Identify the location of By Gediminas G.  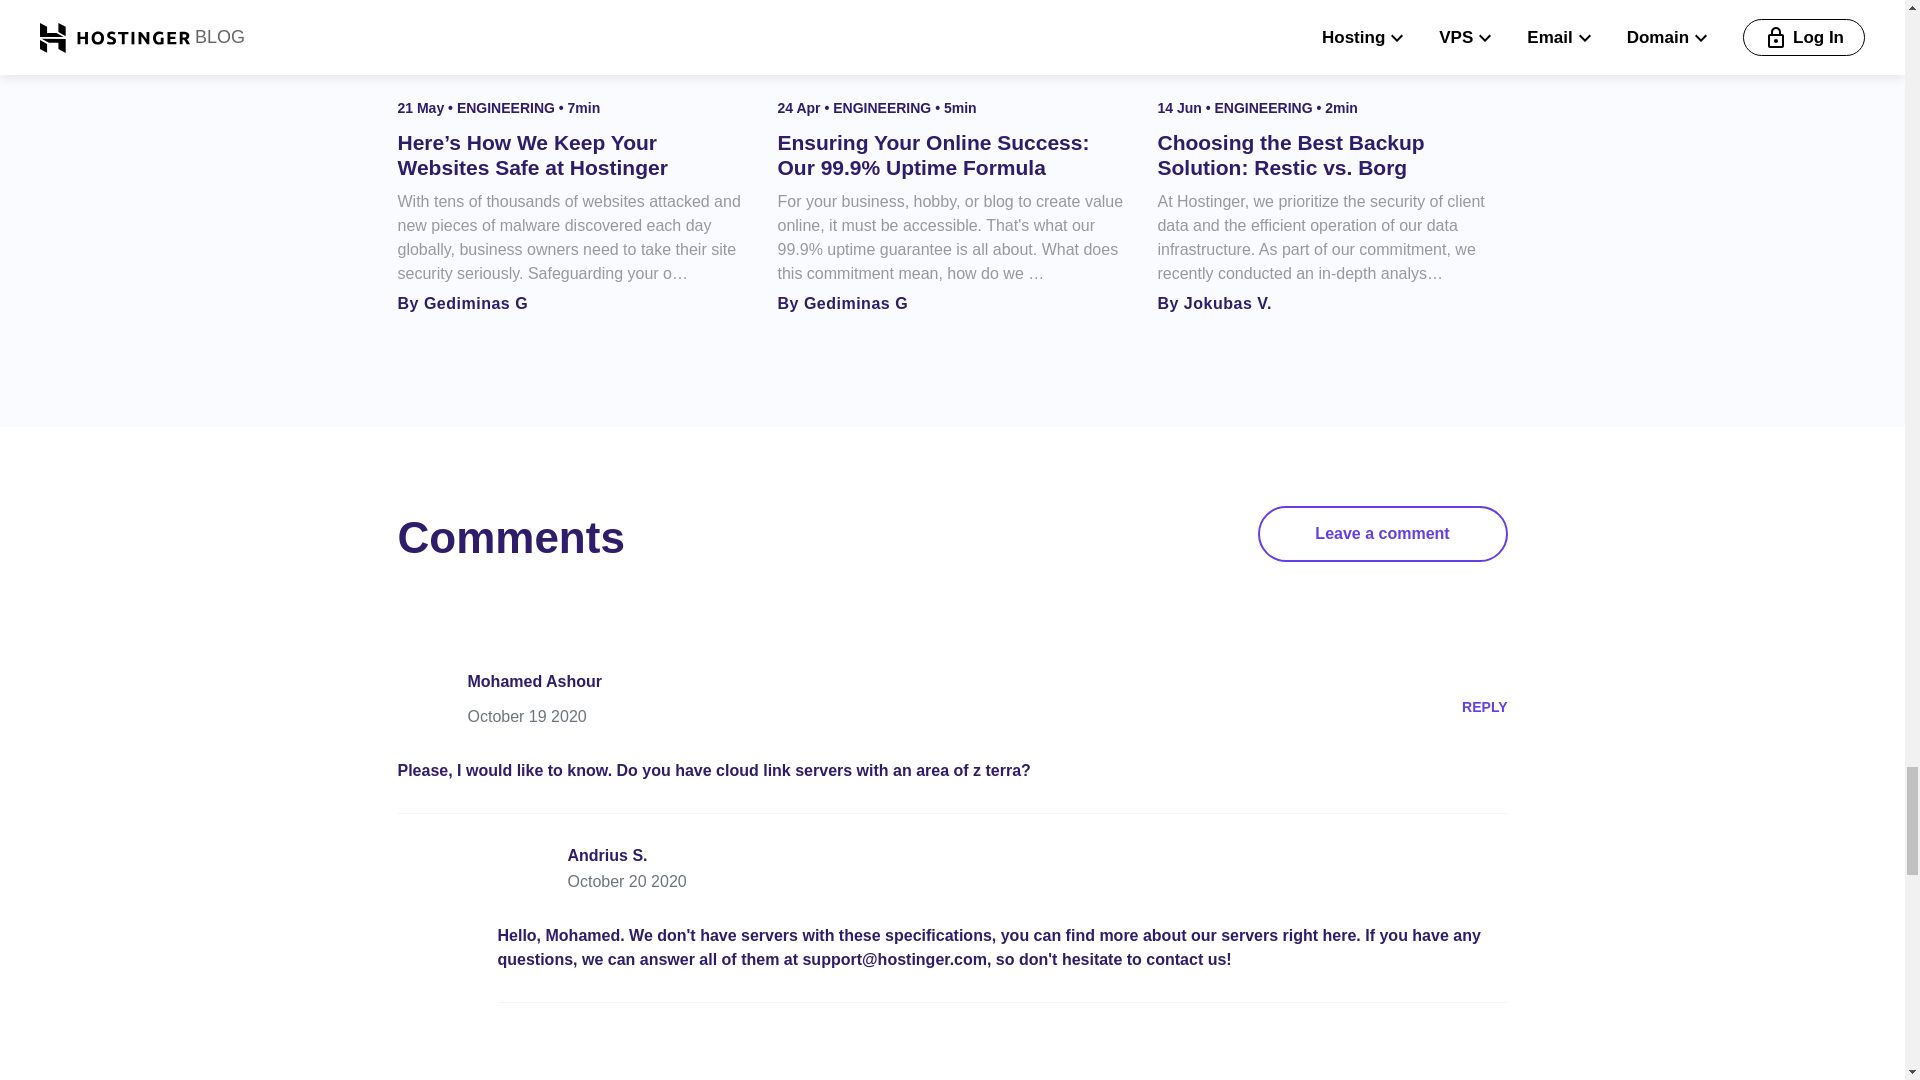
(463, 304).